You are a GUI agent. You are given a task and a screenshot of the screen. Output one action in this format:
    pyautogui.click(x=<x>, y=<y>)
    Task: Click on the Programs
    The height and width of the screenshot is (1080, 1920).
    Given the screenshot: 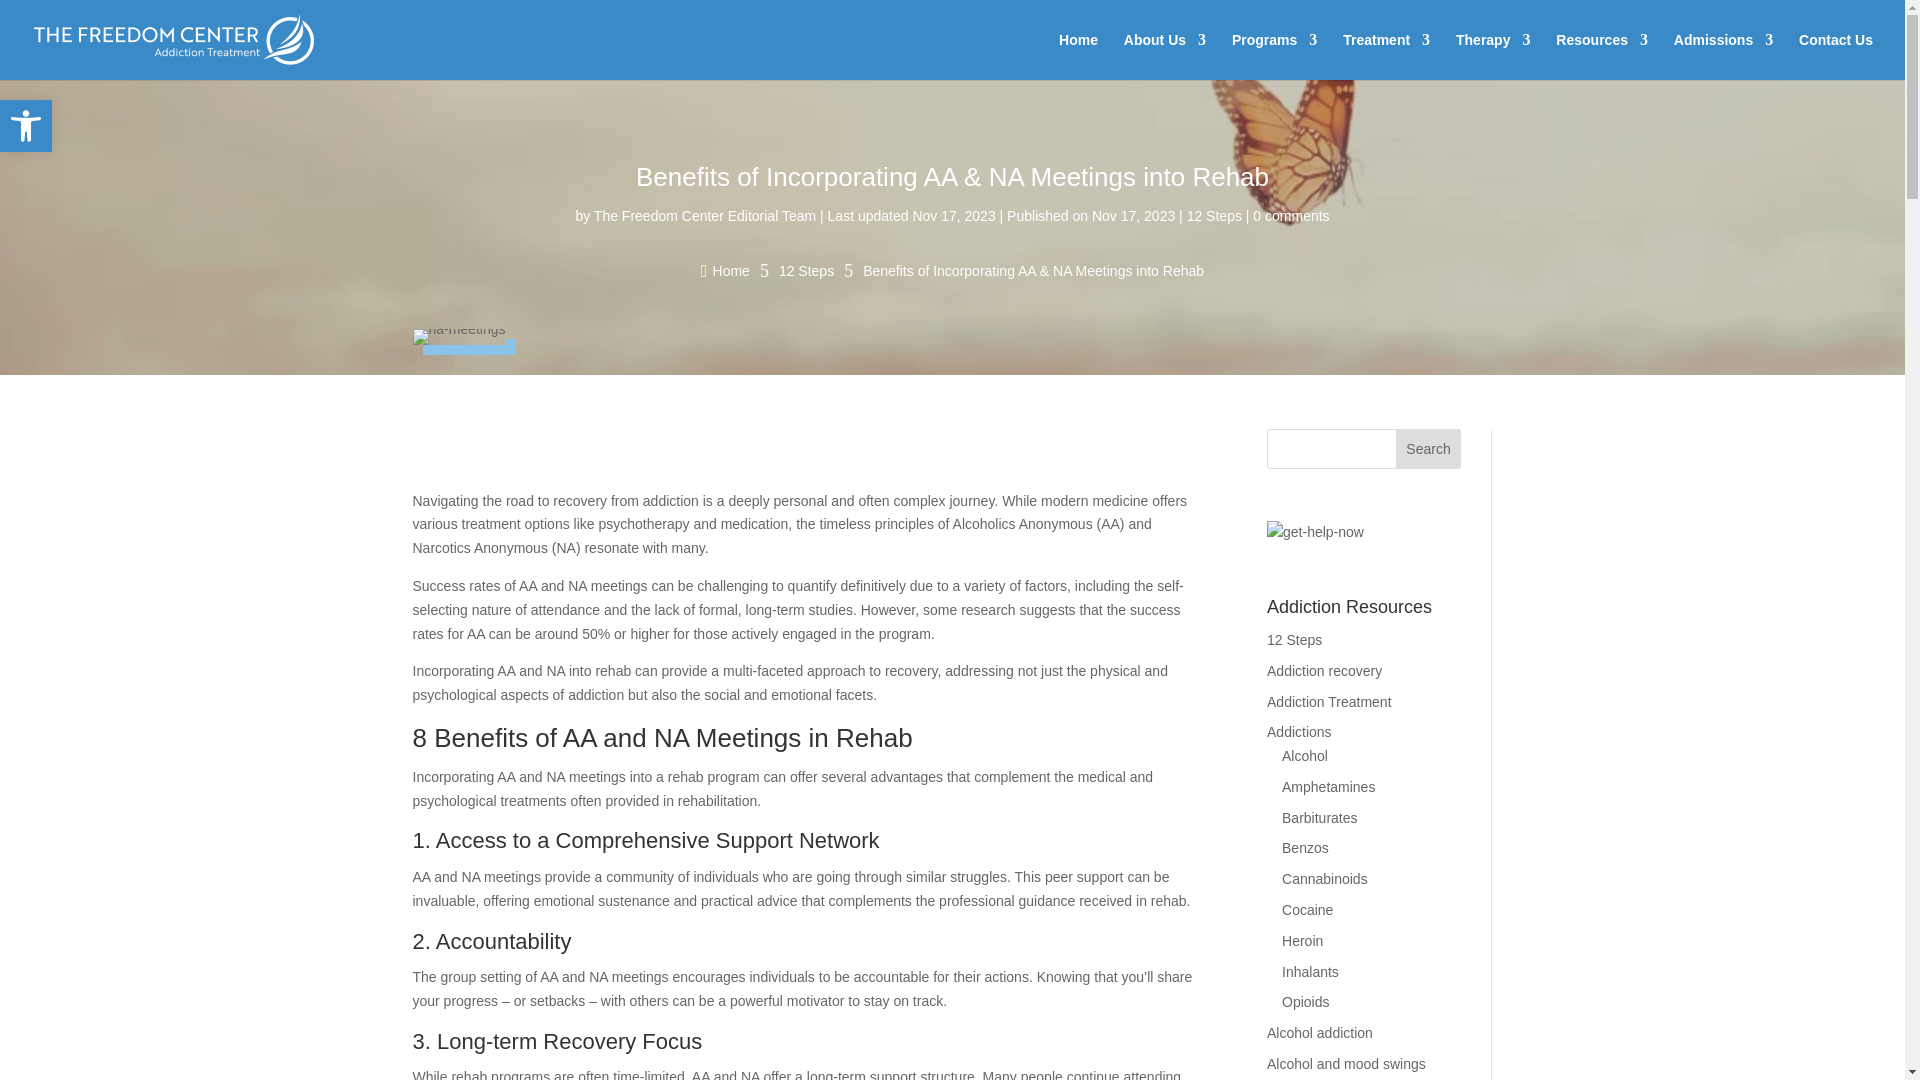 What is the action you would take?
    pyautogui.click(x=1274, y=56)
    